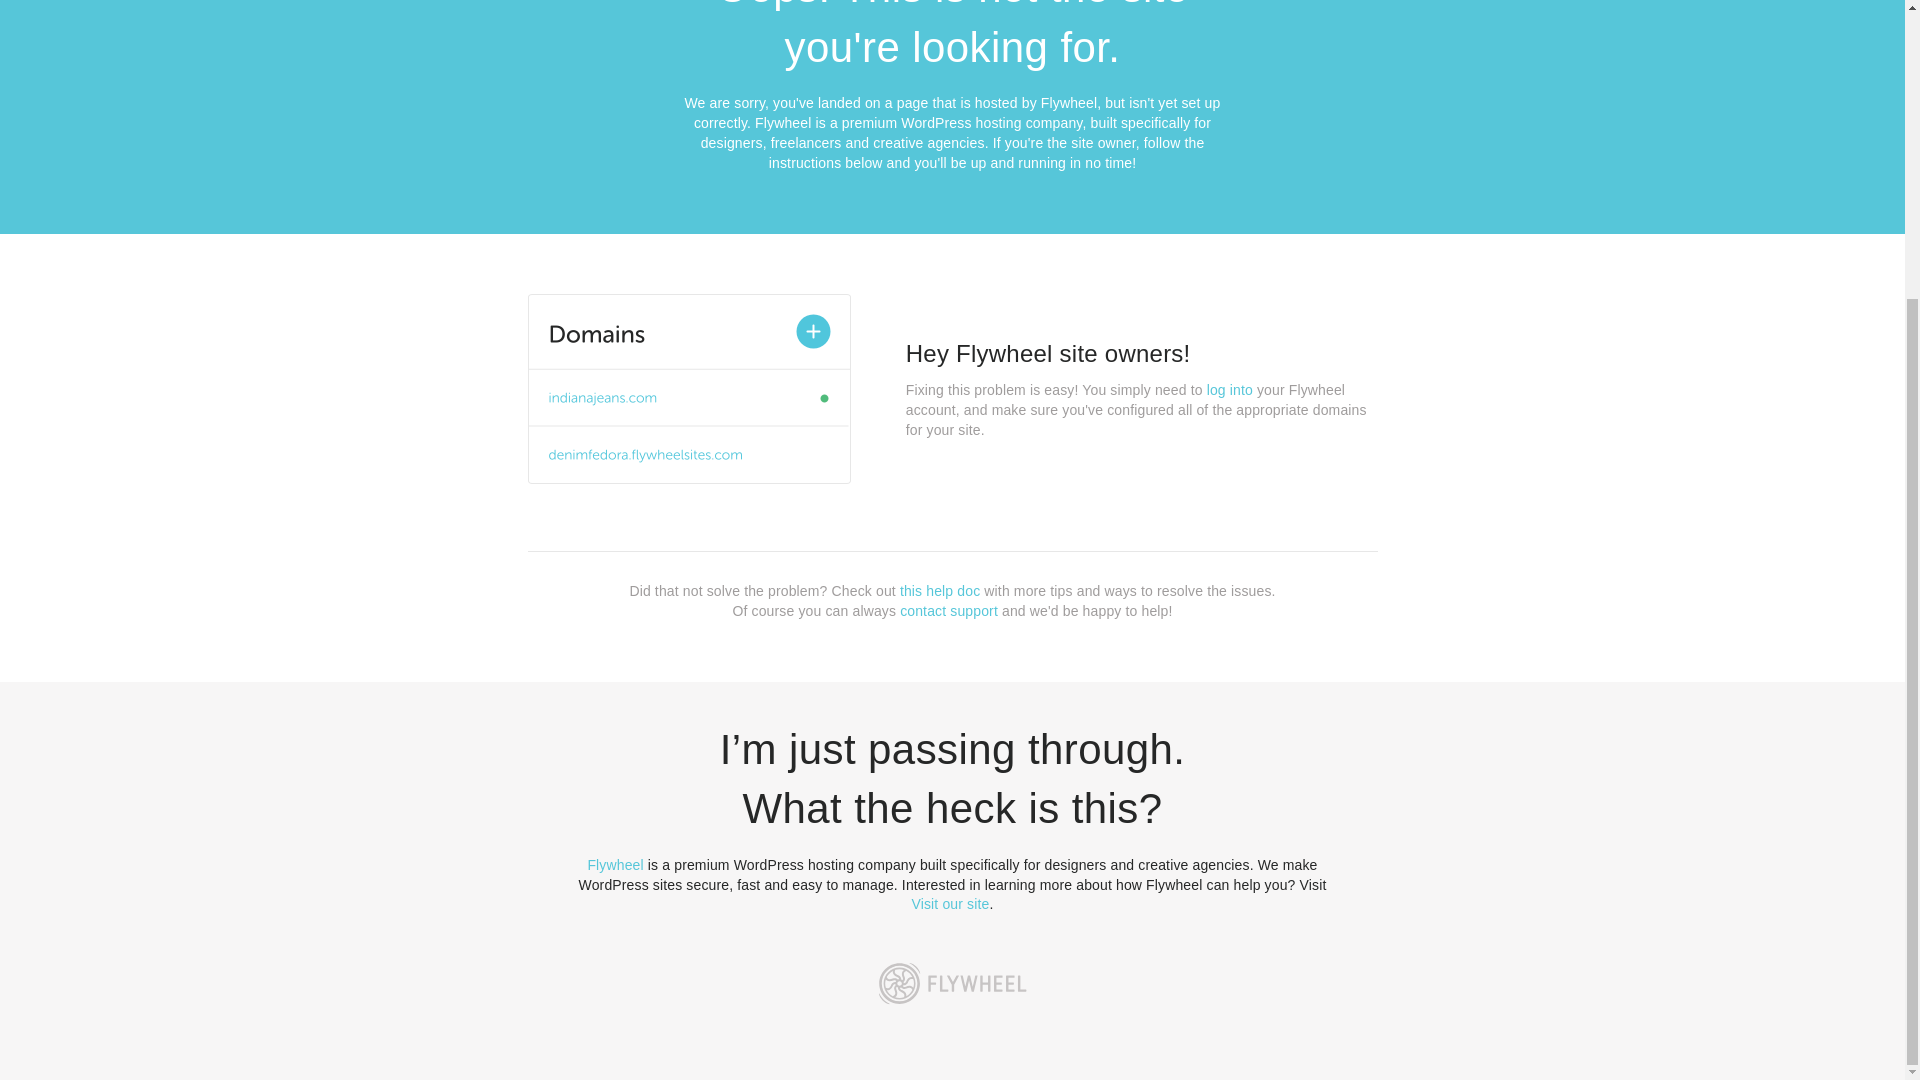 The image size is (1920, 1080). Describe the element at coordinates (951, 904) in the screenshot. I see `Visit our site` at that location.